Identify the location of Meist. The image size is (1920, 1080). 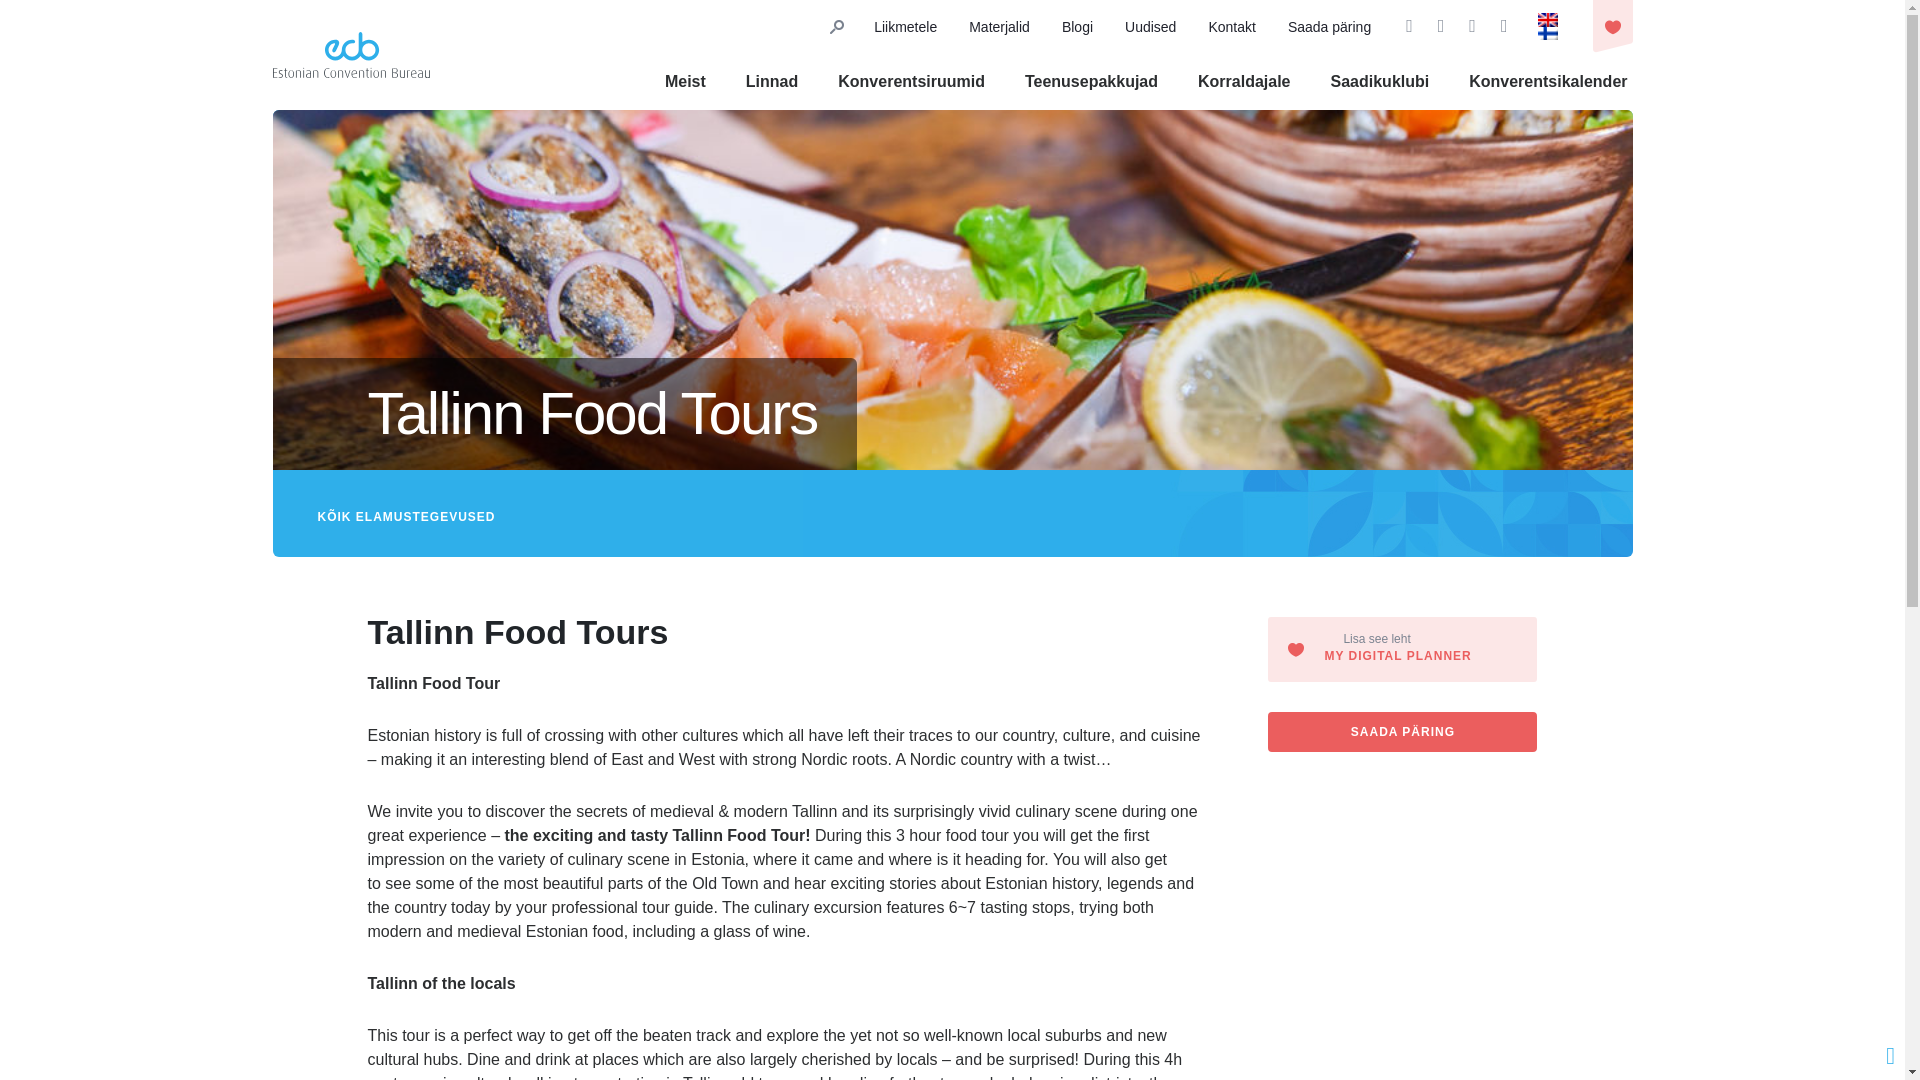
(685, 80).